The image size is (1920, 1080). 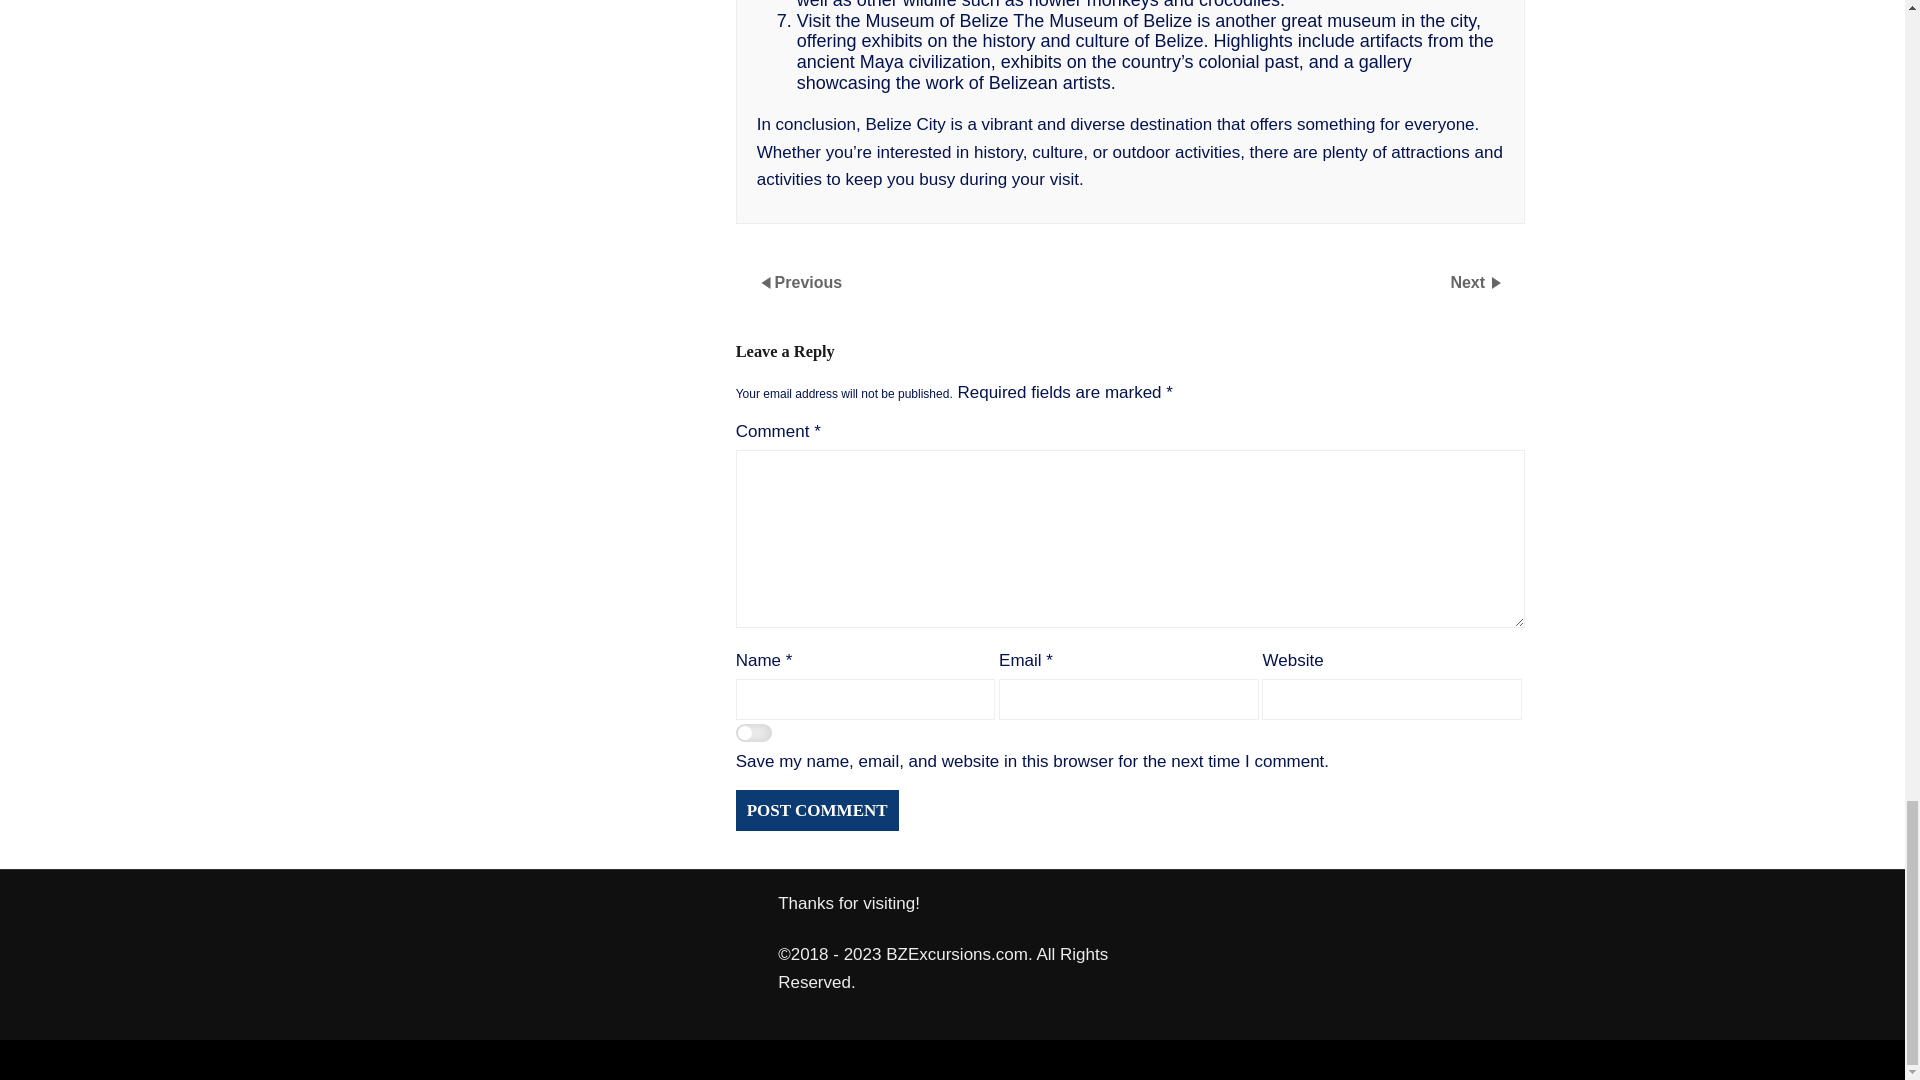 What do you see at coordinates (753, 734) in the screenshot?
I see `yes` at bounding box center [753, 734].